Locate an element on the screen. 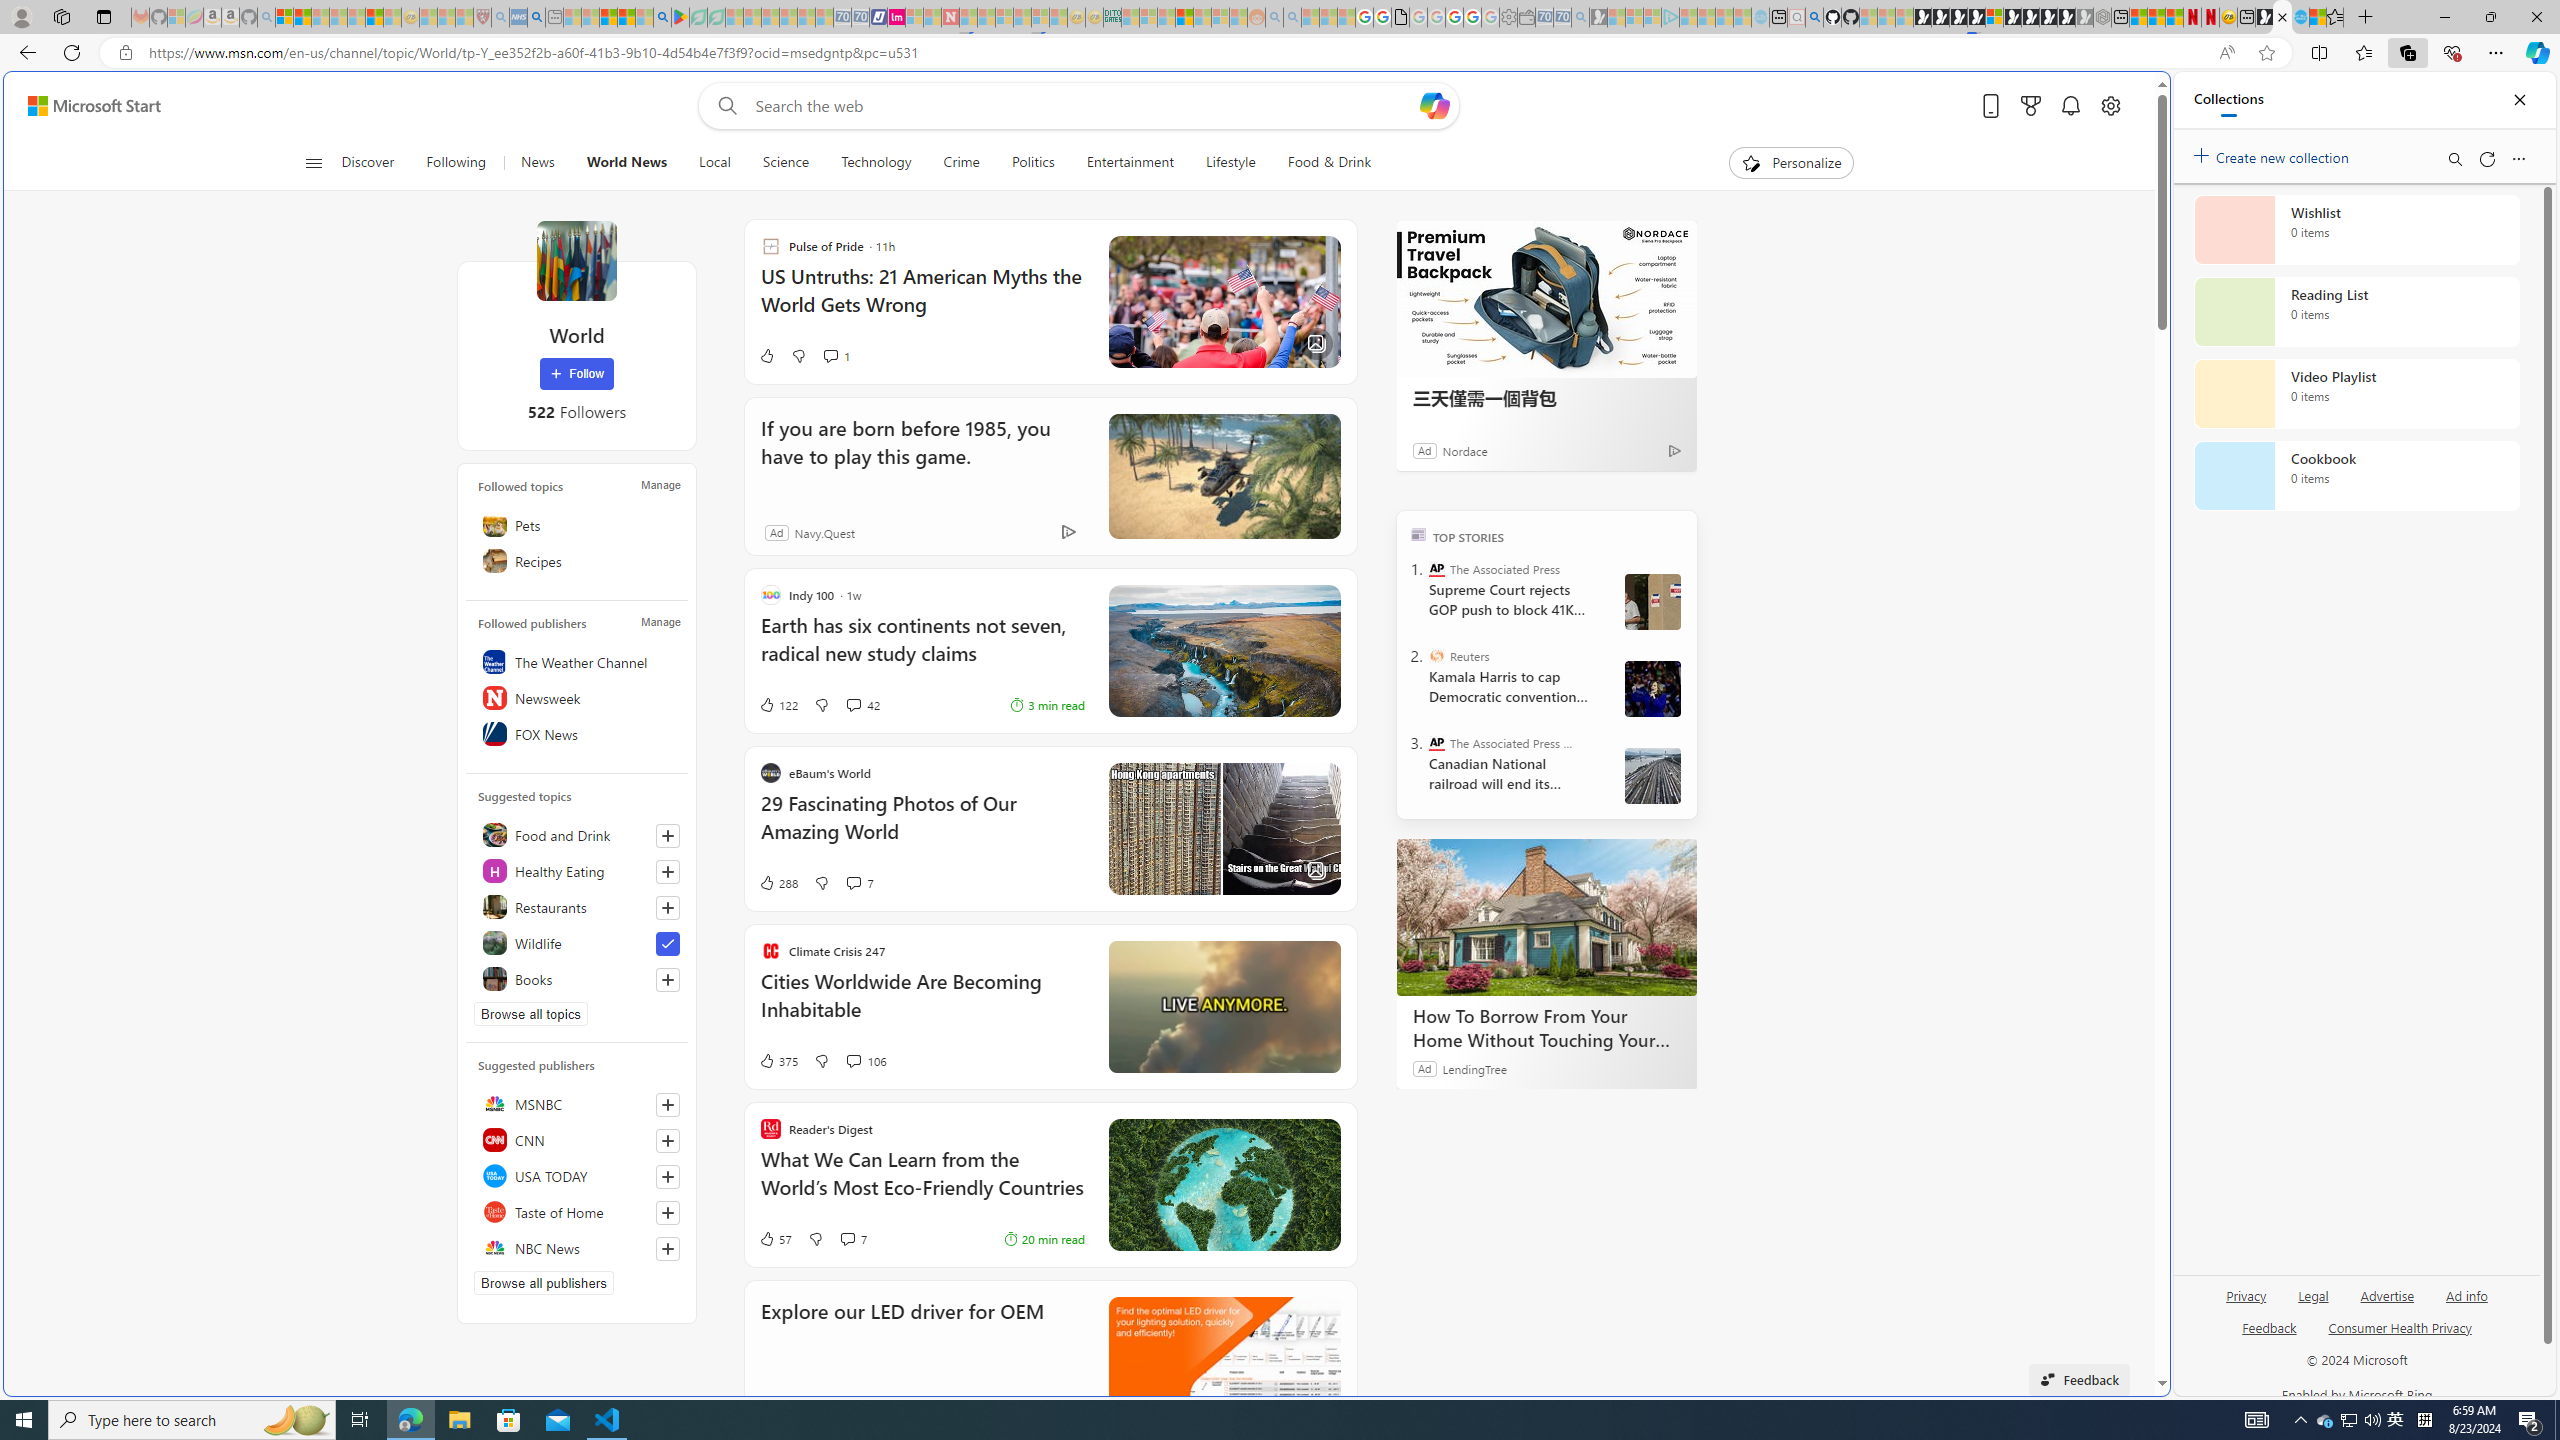 This screenshot has width=2560, height=1440. Healthy Eating is located at coordinates (576, 870).